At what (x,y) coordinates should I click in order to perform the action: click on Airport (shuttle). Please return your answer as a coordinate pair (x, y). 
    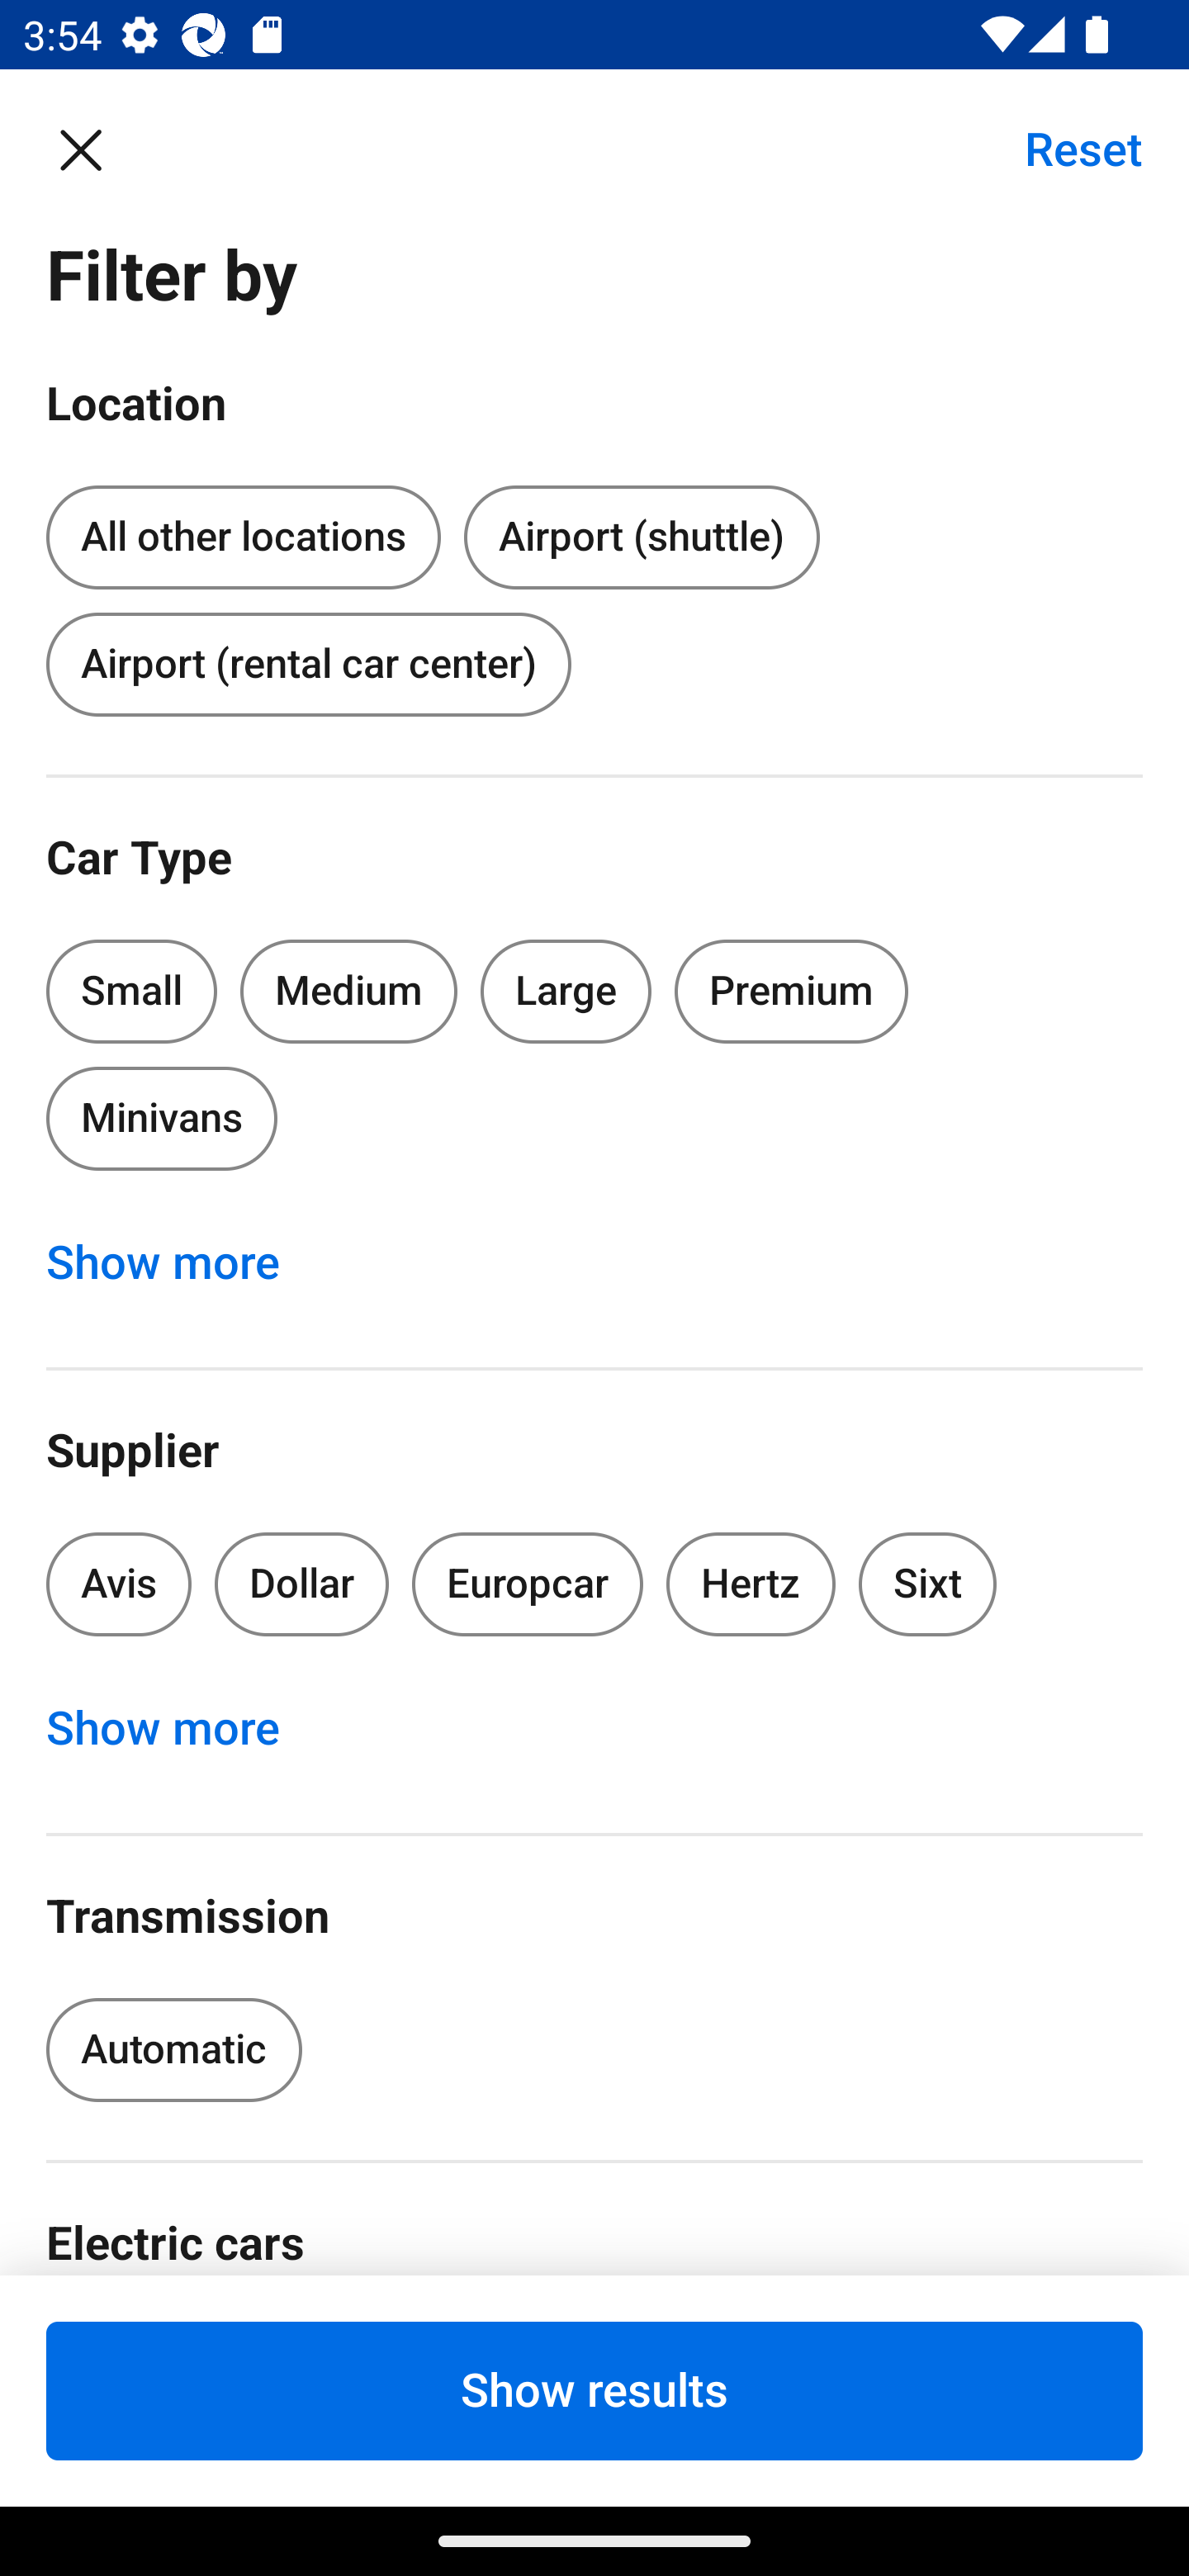
    Looking at the image, I should click on (641, 538).